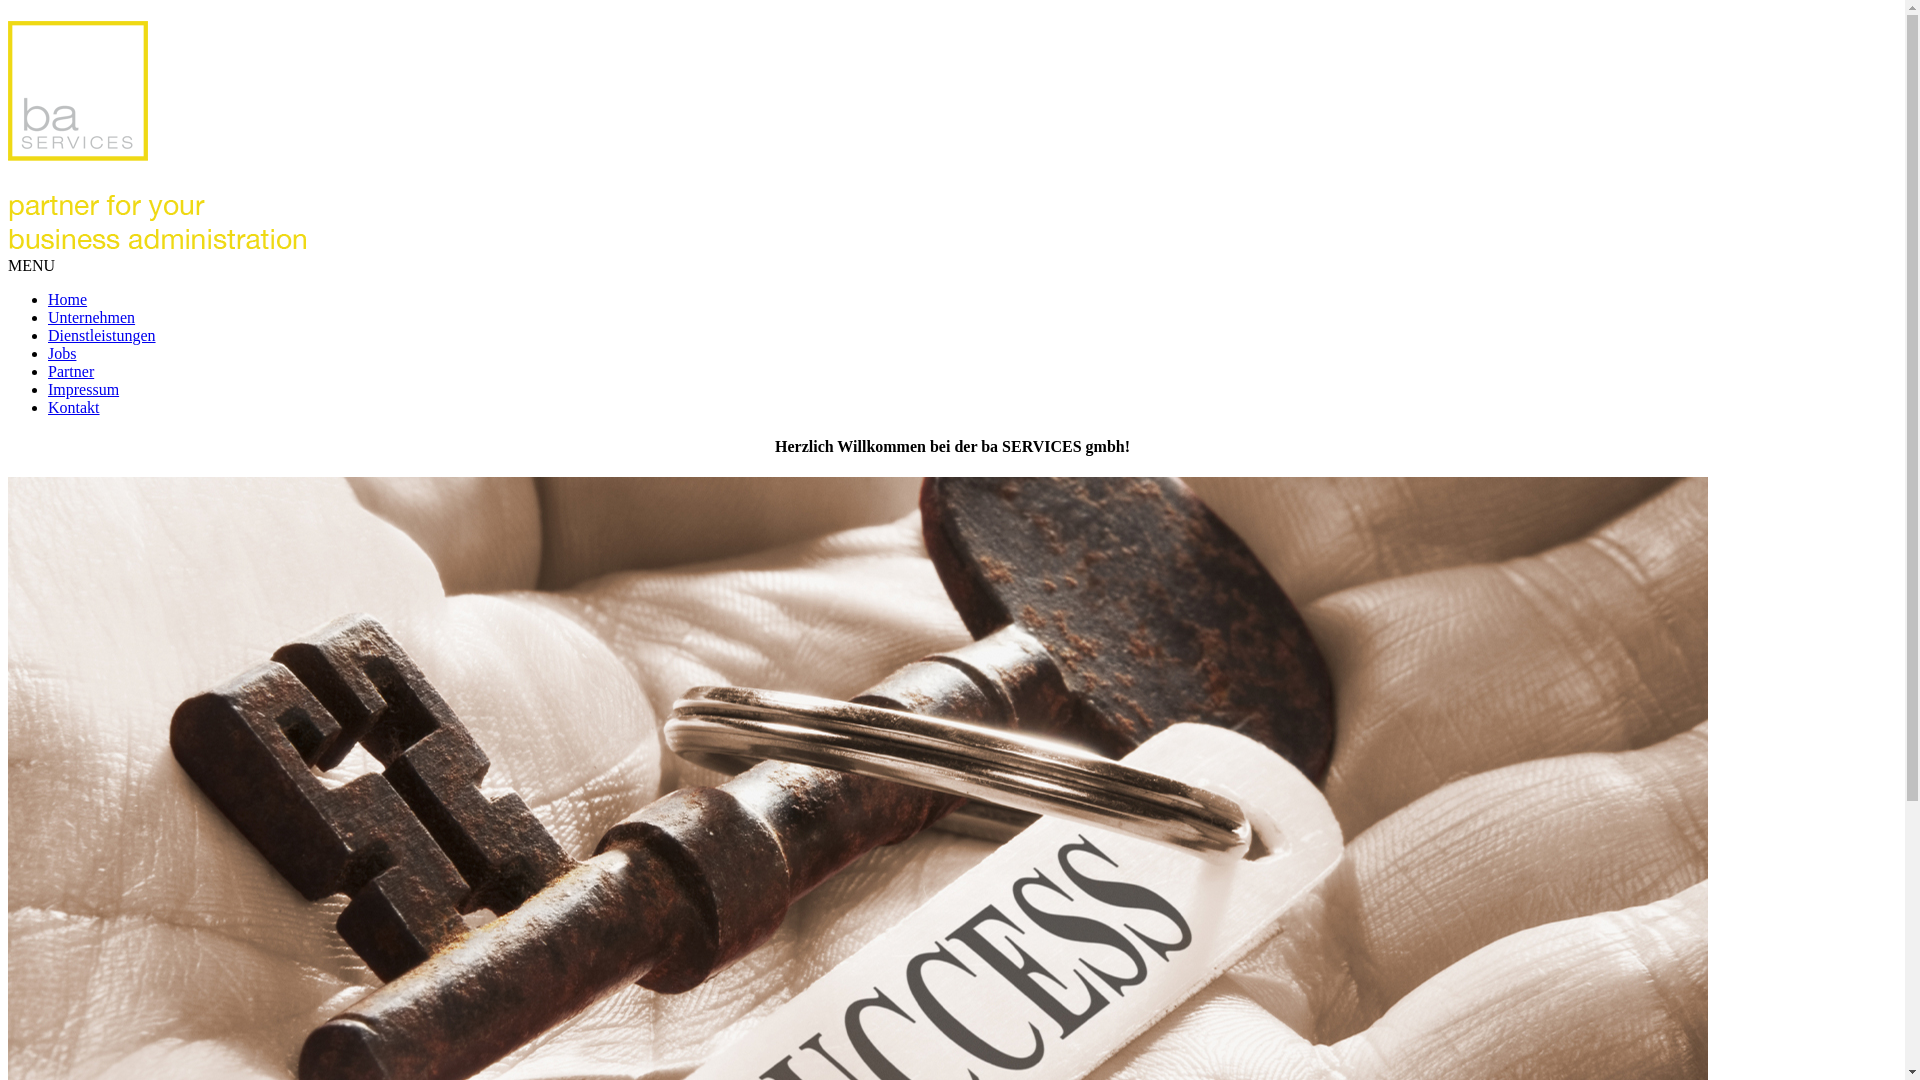 The image size is (1920, 1080). Describe the element at coordinates (102, 336) in the screenshot. I see `Dienstleistungen` at that location.